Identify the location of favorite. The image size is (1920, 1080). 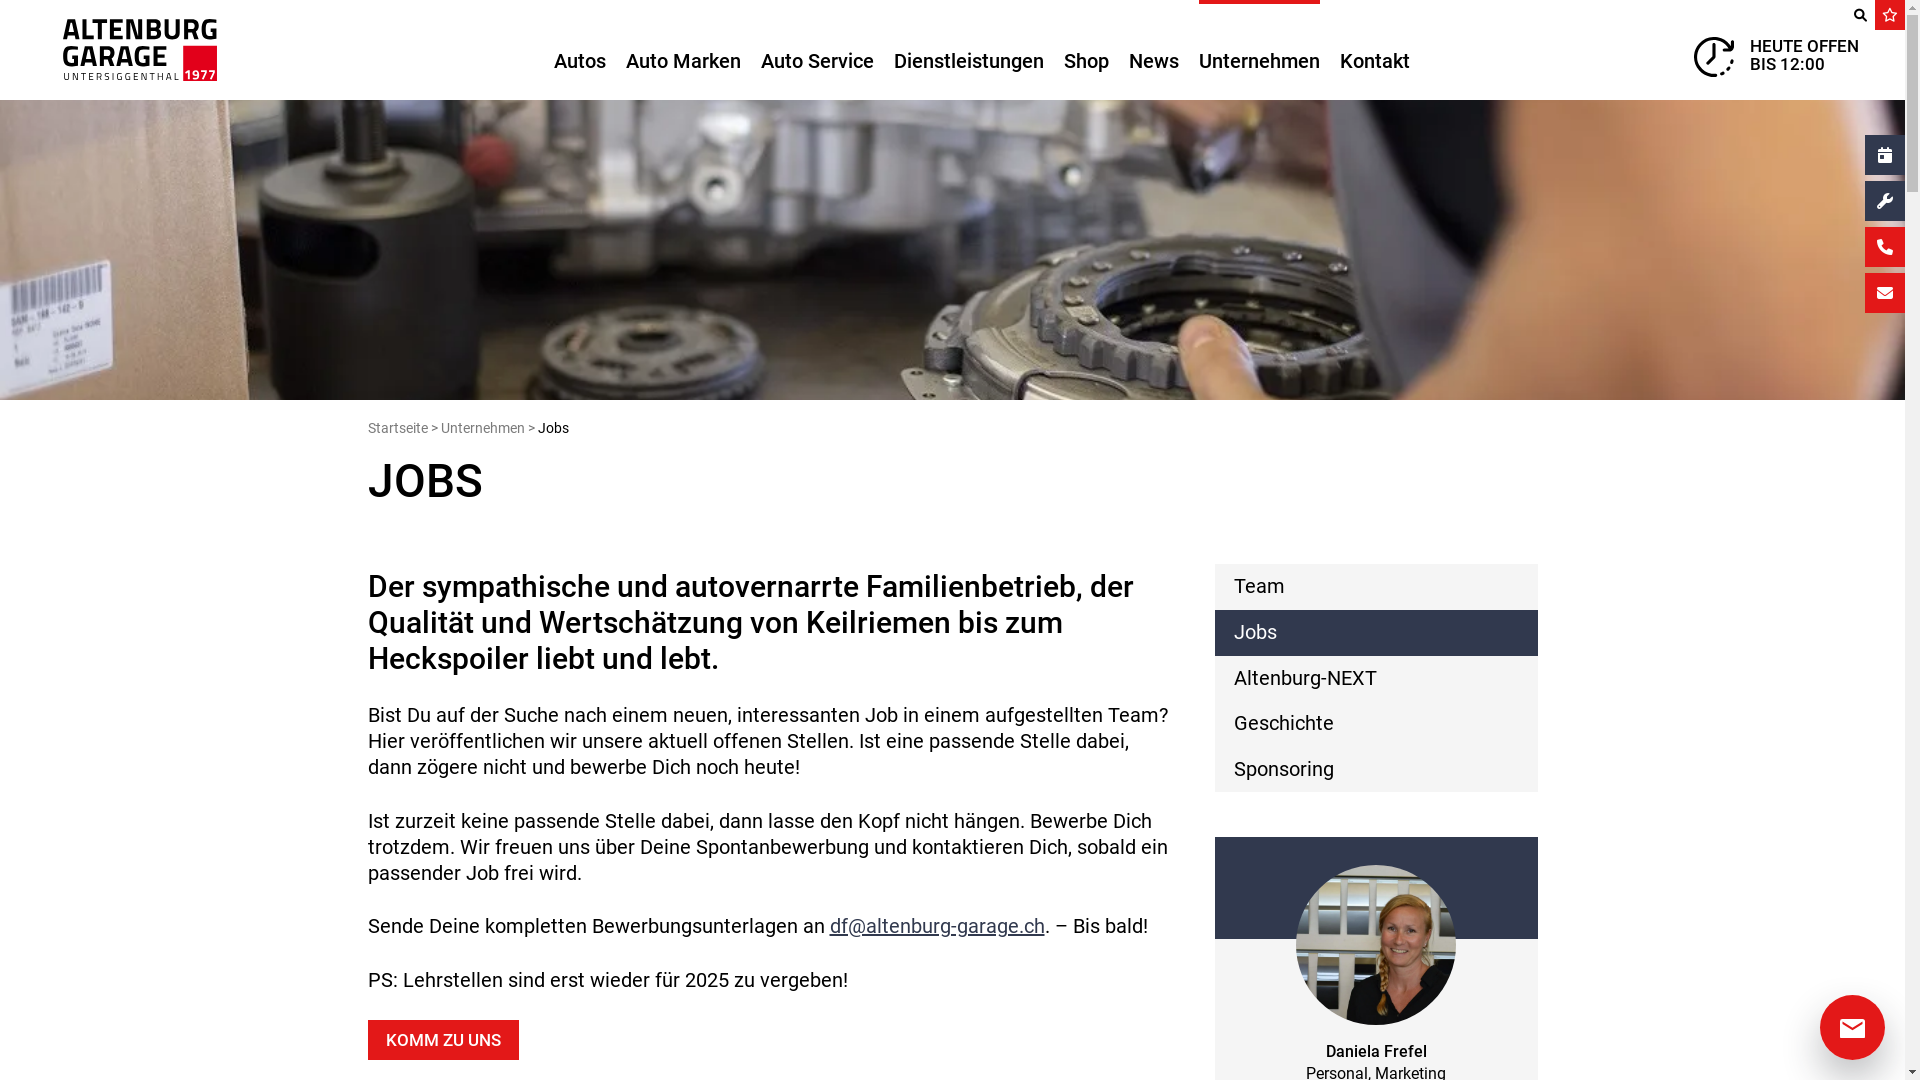
(1890, 15).